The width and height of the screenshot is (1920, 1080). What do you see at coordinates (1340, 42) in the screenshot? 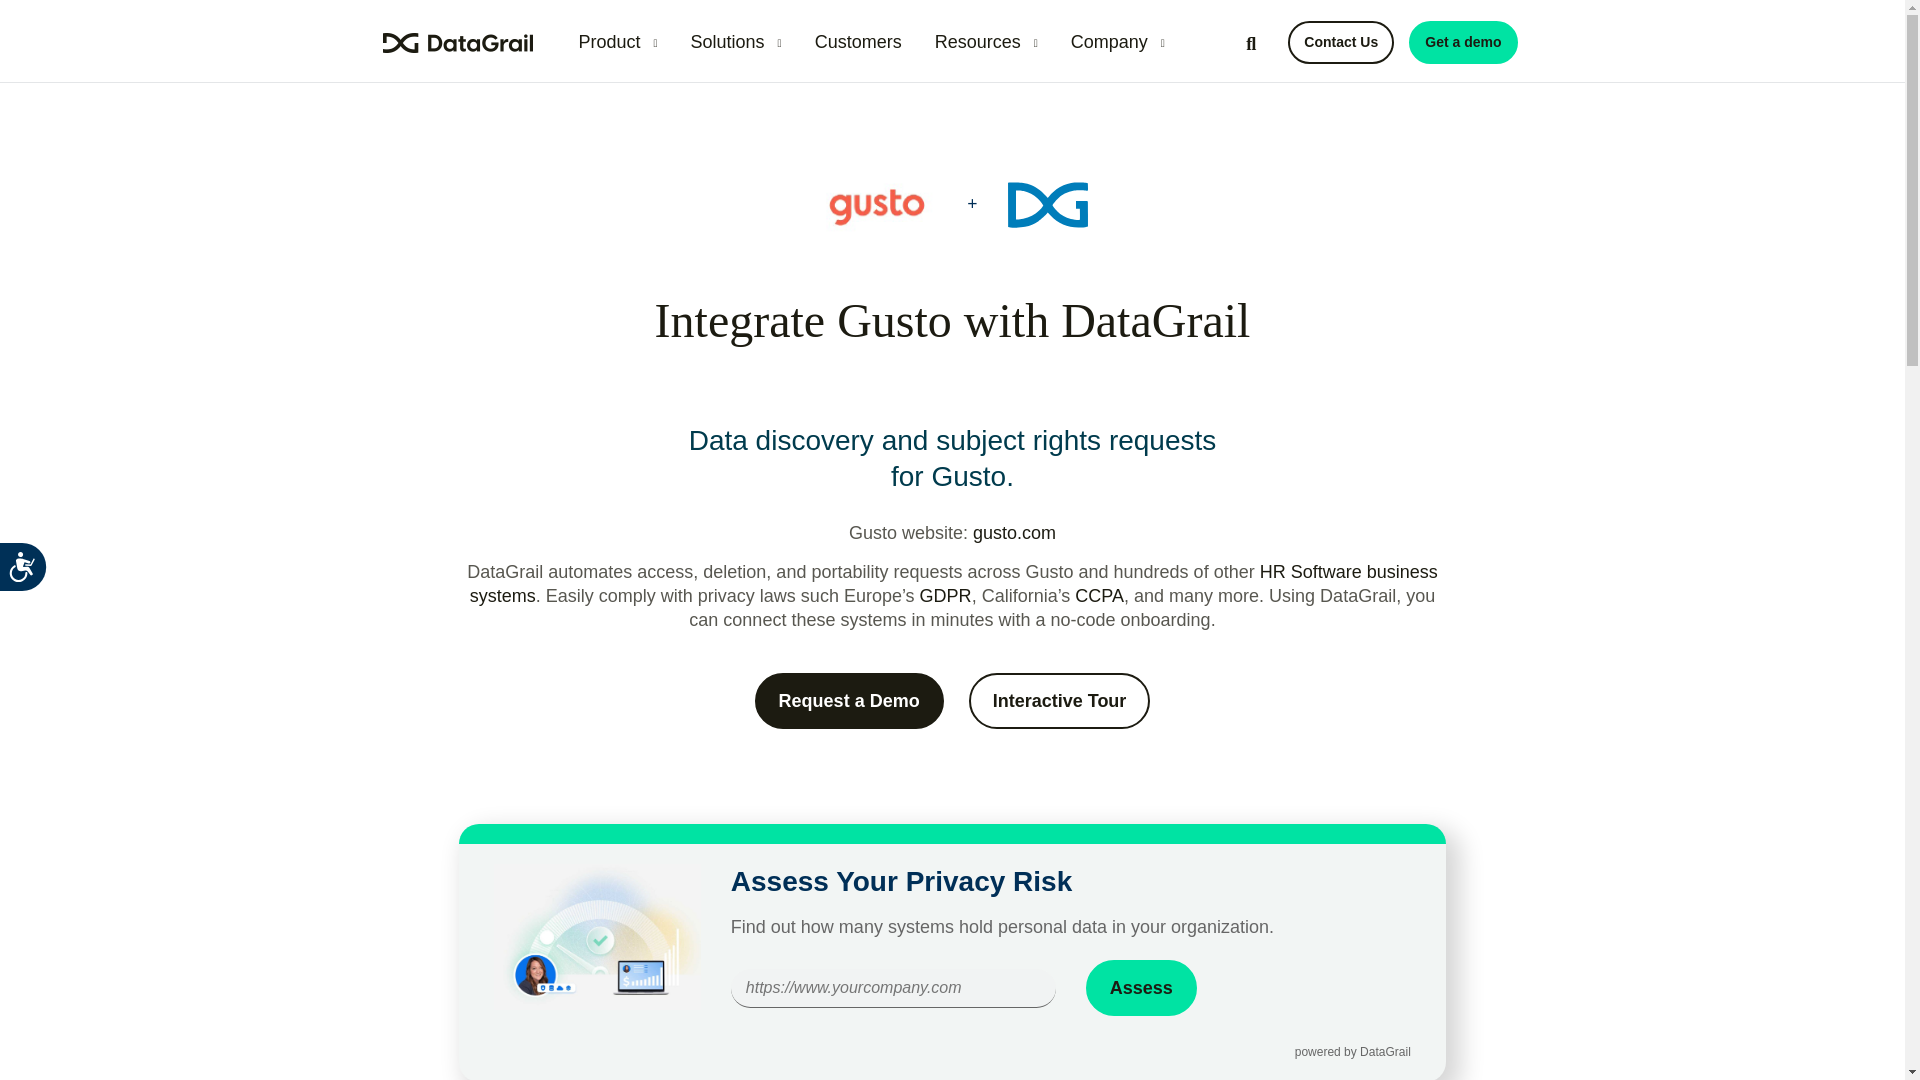
I see `Contact Us` at bounding box center [1340, 42].